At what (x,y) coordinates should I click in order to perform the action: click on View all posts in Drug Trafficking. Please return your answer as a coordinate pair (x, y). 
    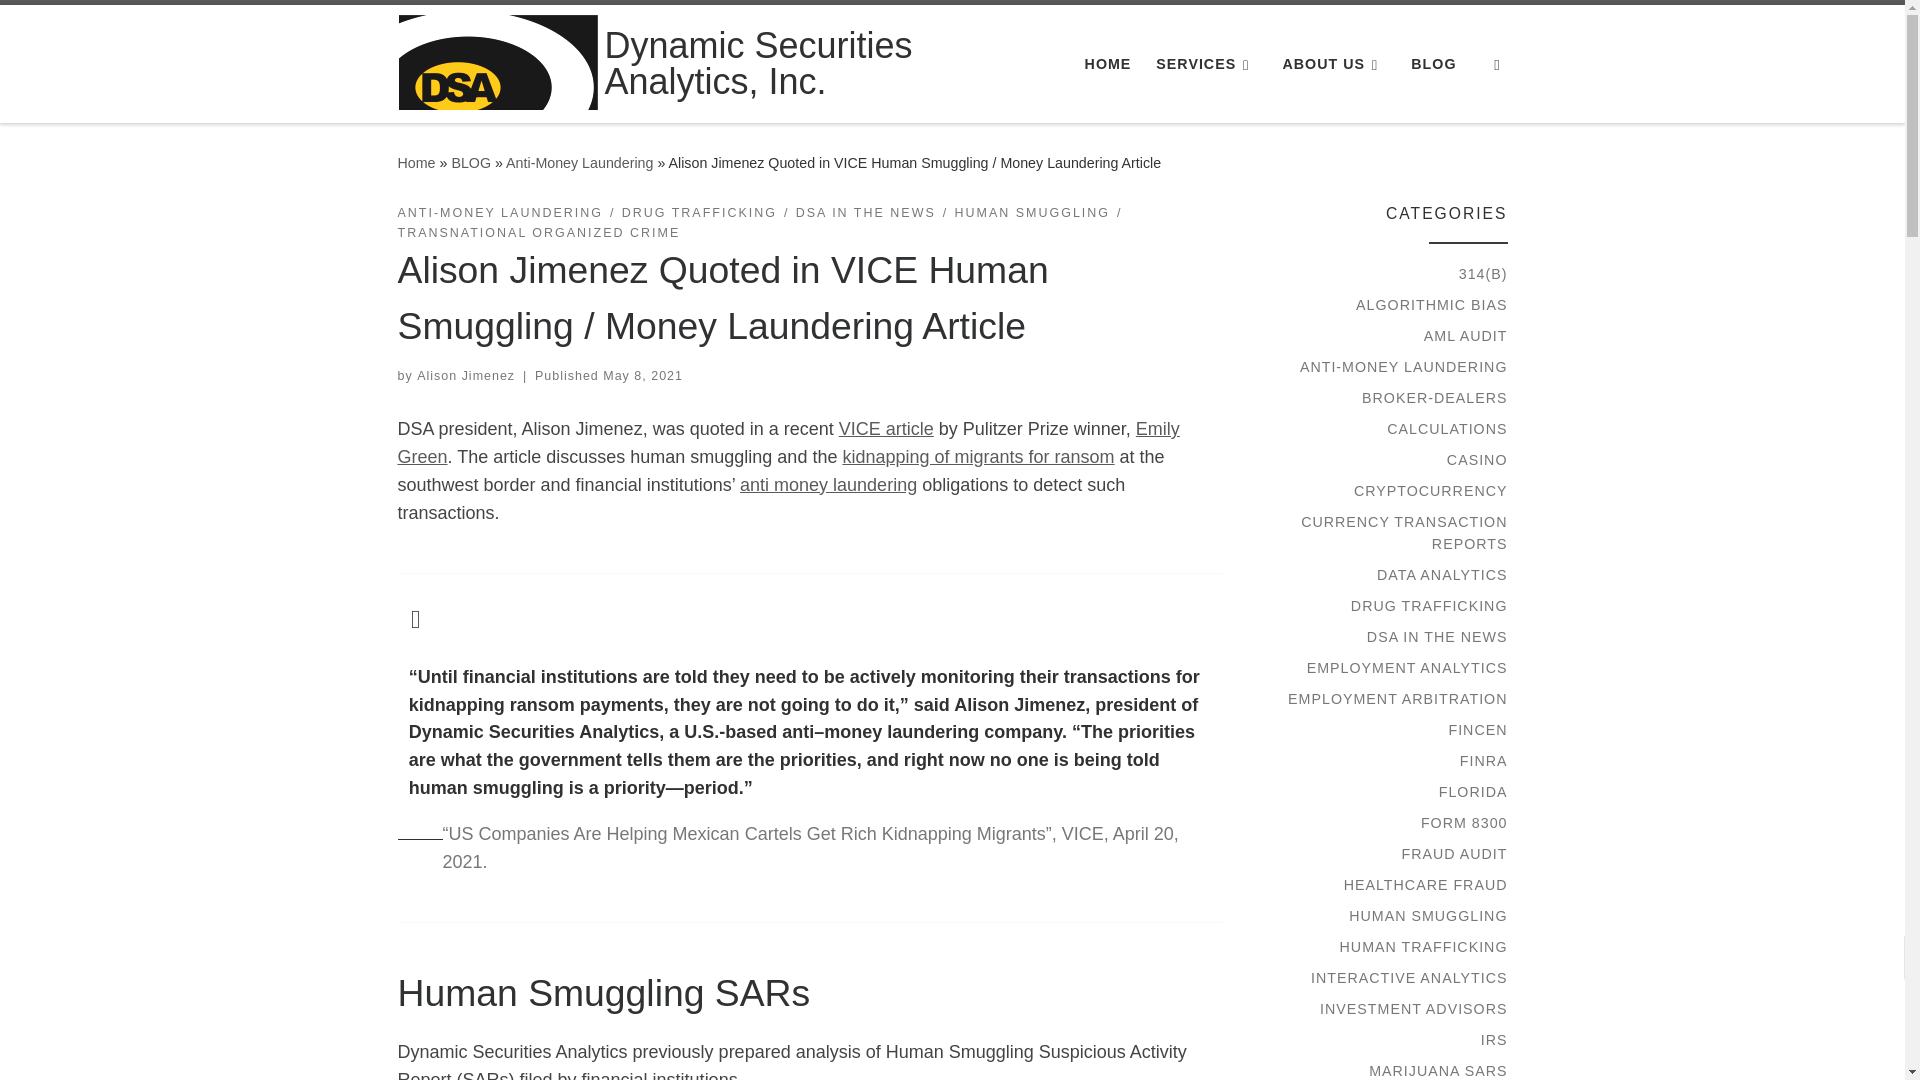
    Looking at the image, I should click on (700, 213).